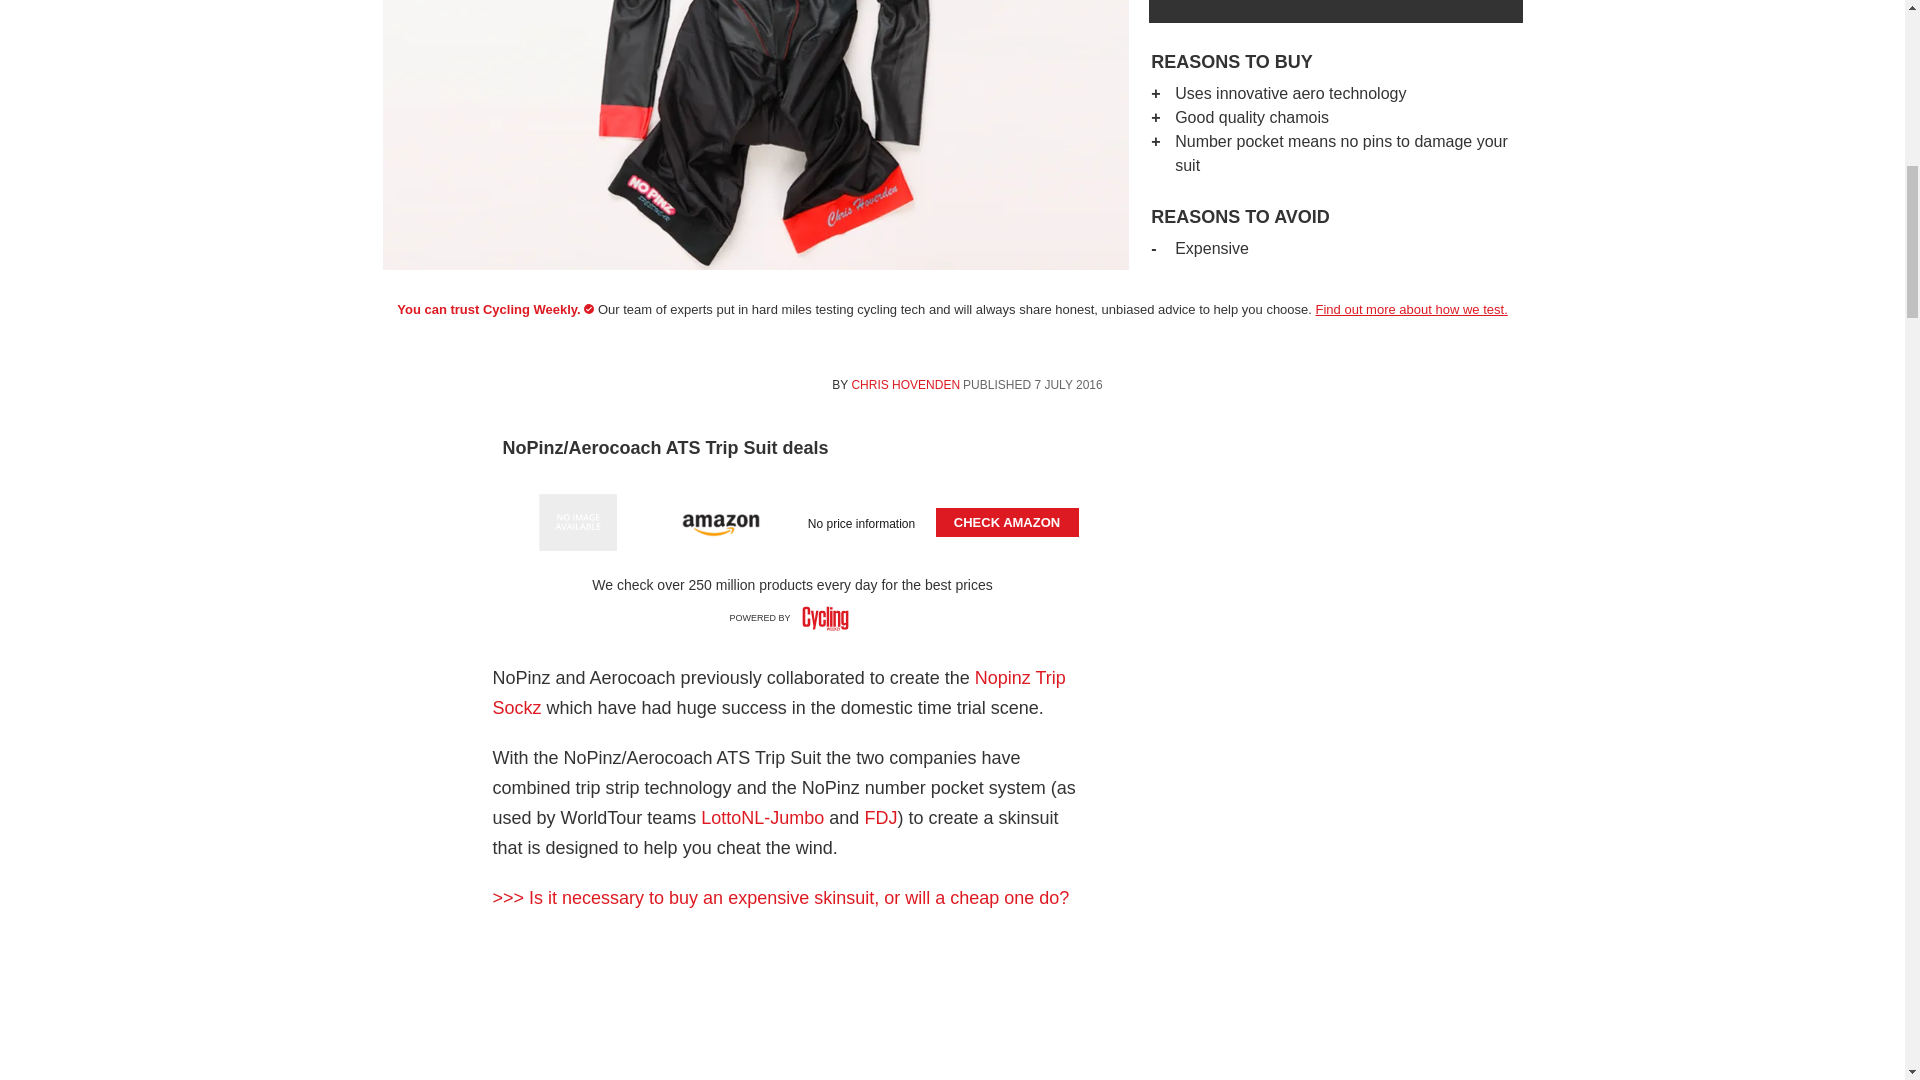  Describe the element at coordinates (826, 618) in the screenshot. I see `Cycling Weekly` at that location.